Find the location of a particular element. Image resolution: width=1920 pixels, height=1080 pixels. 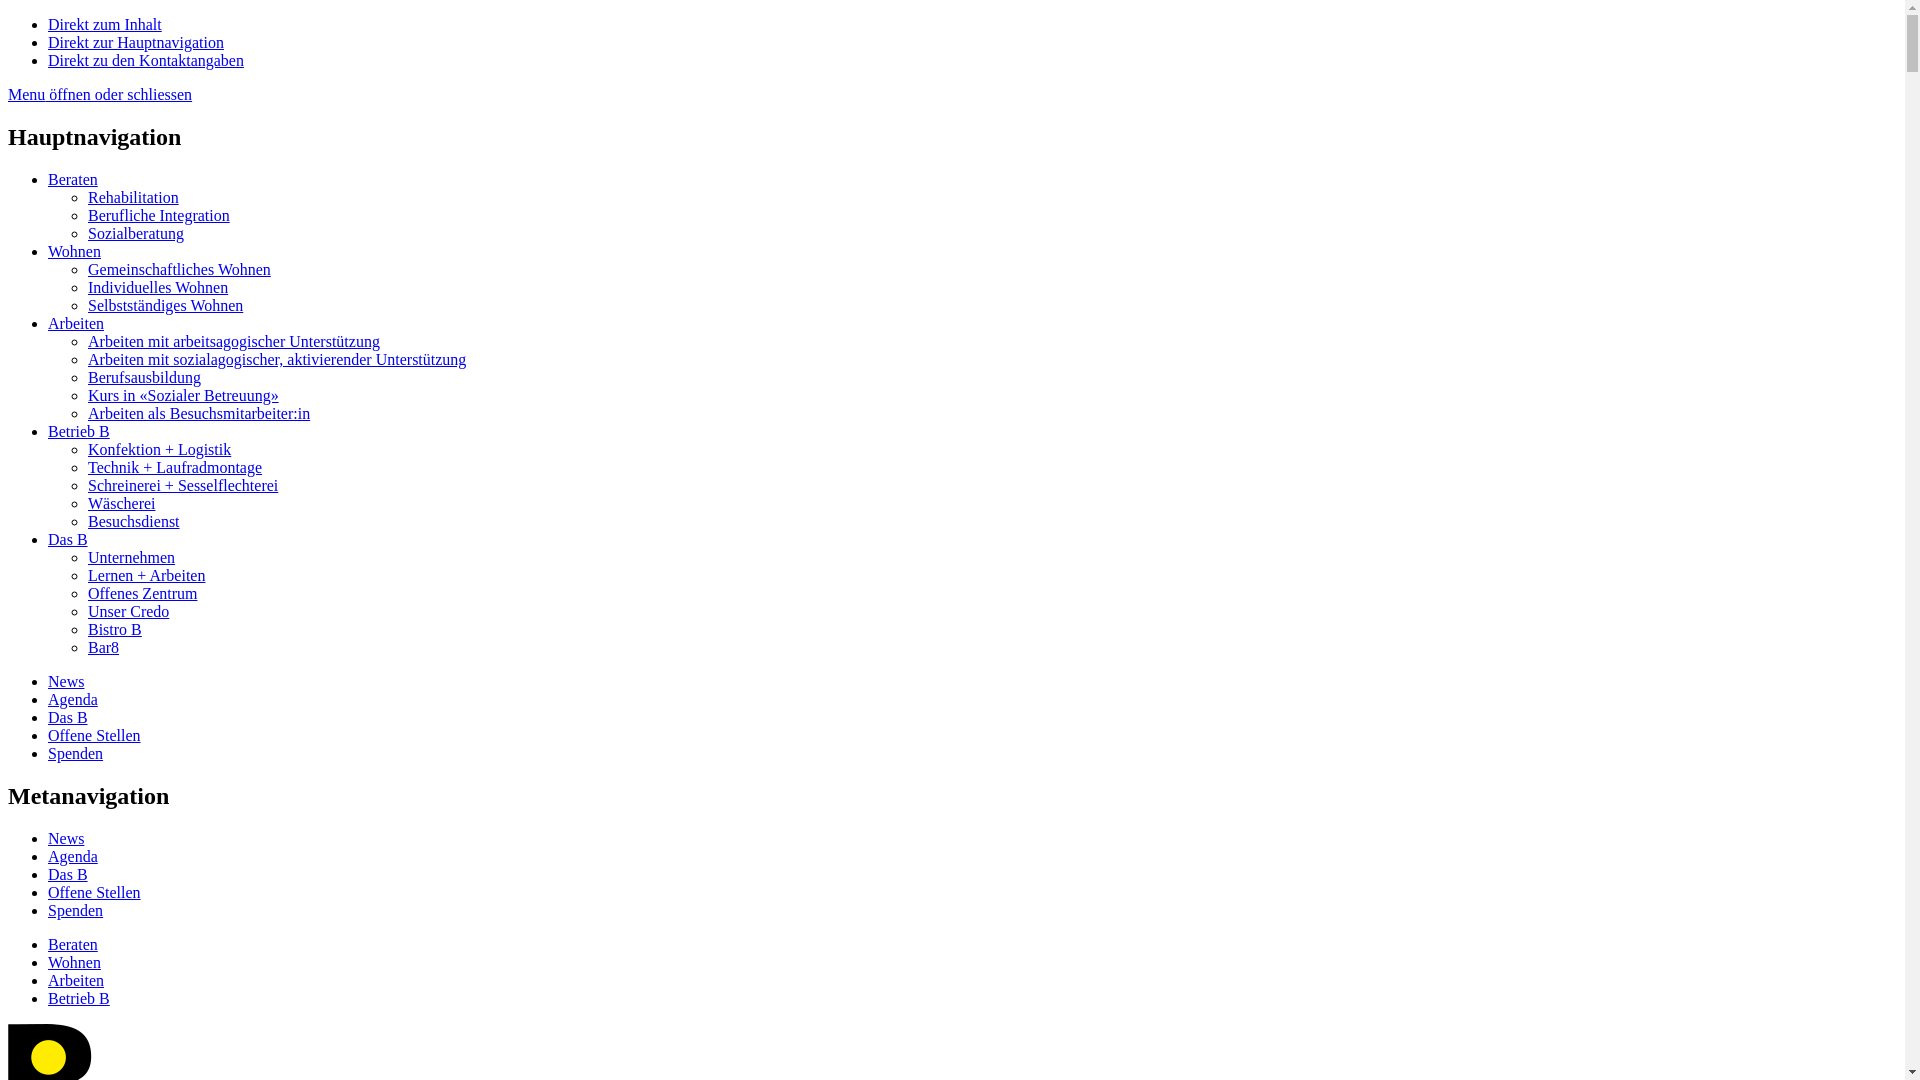

Lernen + Arbeiten is located at coordinates (146, 576).